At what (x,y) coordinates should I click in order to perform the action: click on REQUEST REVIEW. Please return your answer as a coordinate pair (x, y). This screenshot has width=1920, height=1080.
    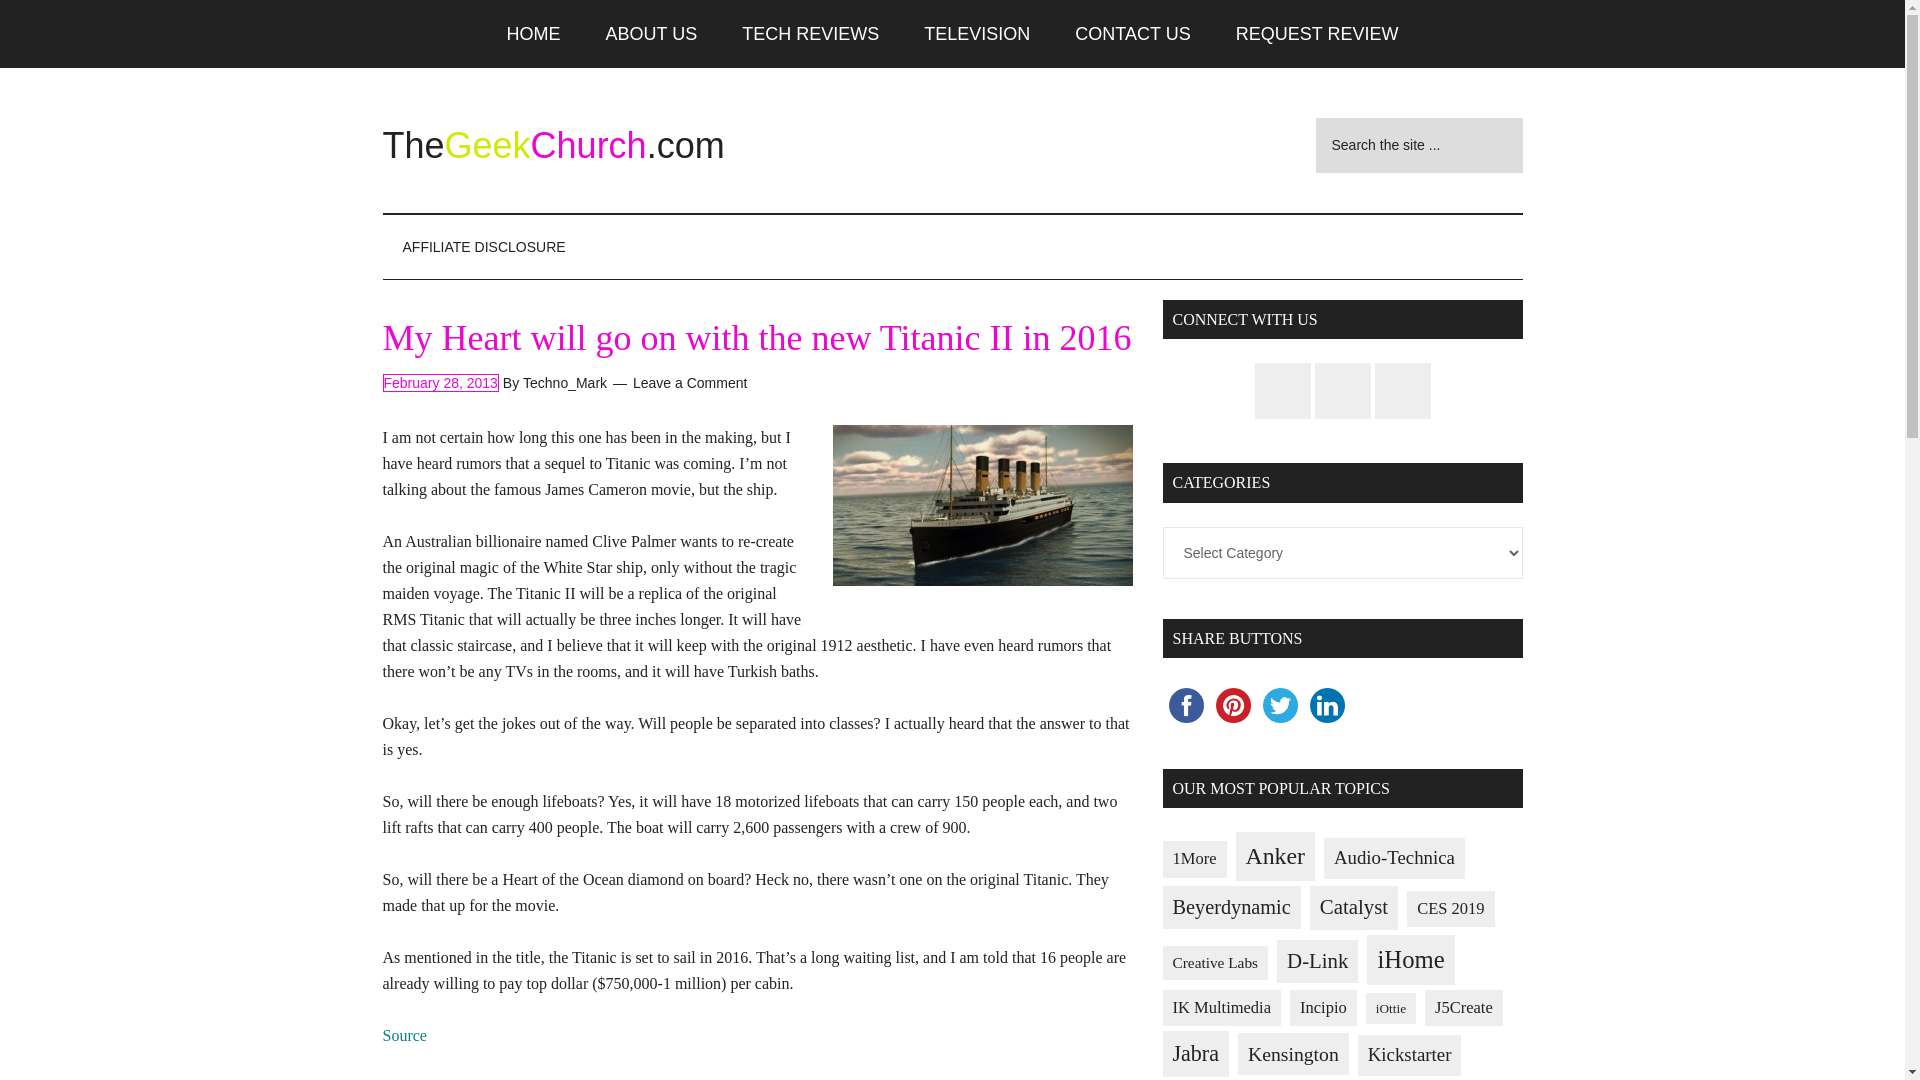
    Looking at the image, I should click on (1316, 34).